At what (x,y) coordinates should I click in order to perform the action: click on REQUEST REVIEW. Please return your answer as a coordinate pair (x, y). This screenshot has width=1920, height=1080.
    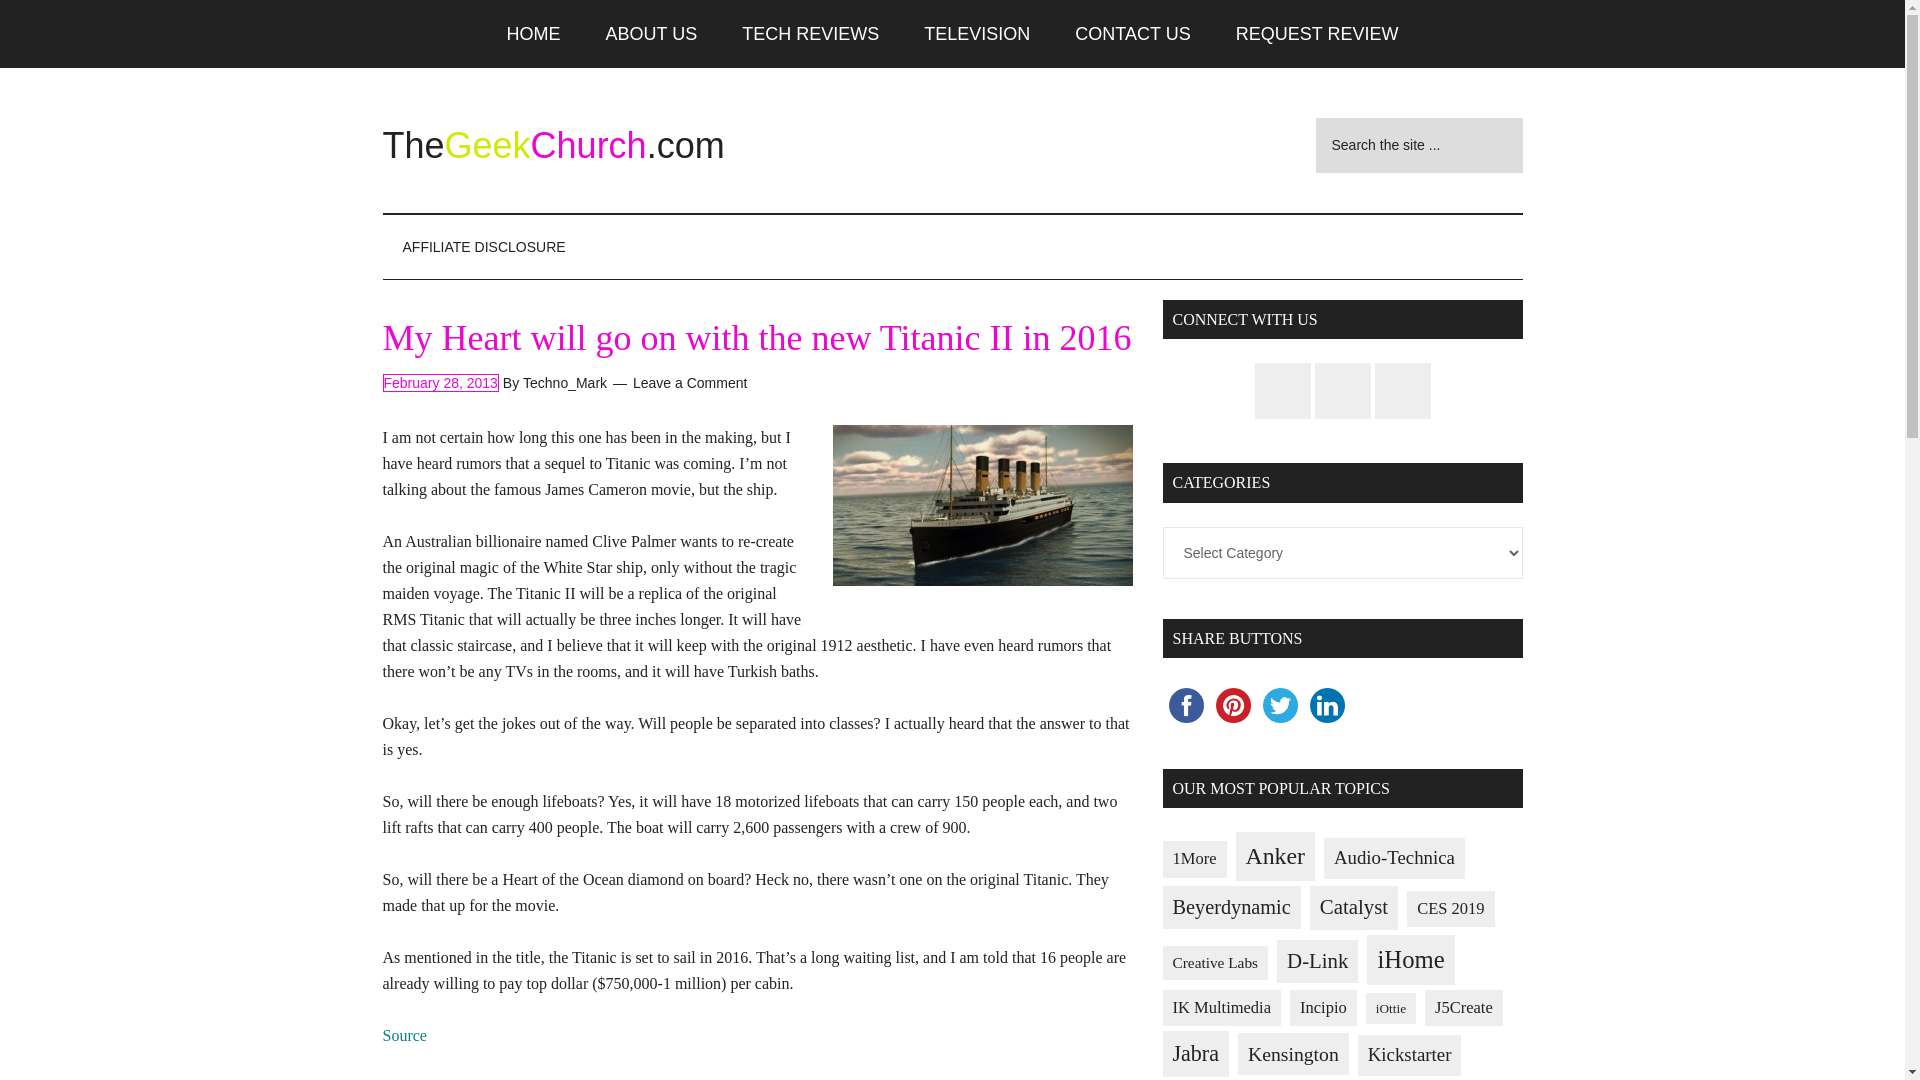
    Looking at the image, I should click on (1316, 34).